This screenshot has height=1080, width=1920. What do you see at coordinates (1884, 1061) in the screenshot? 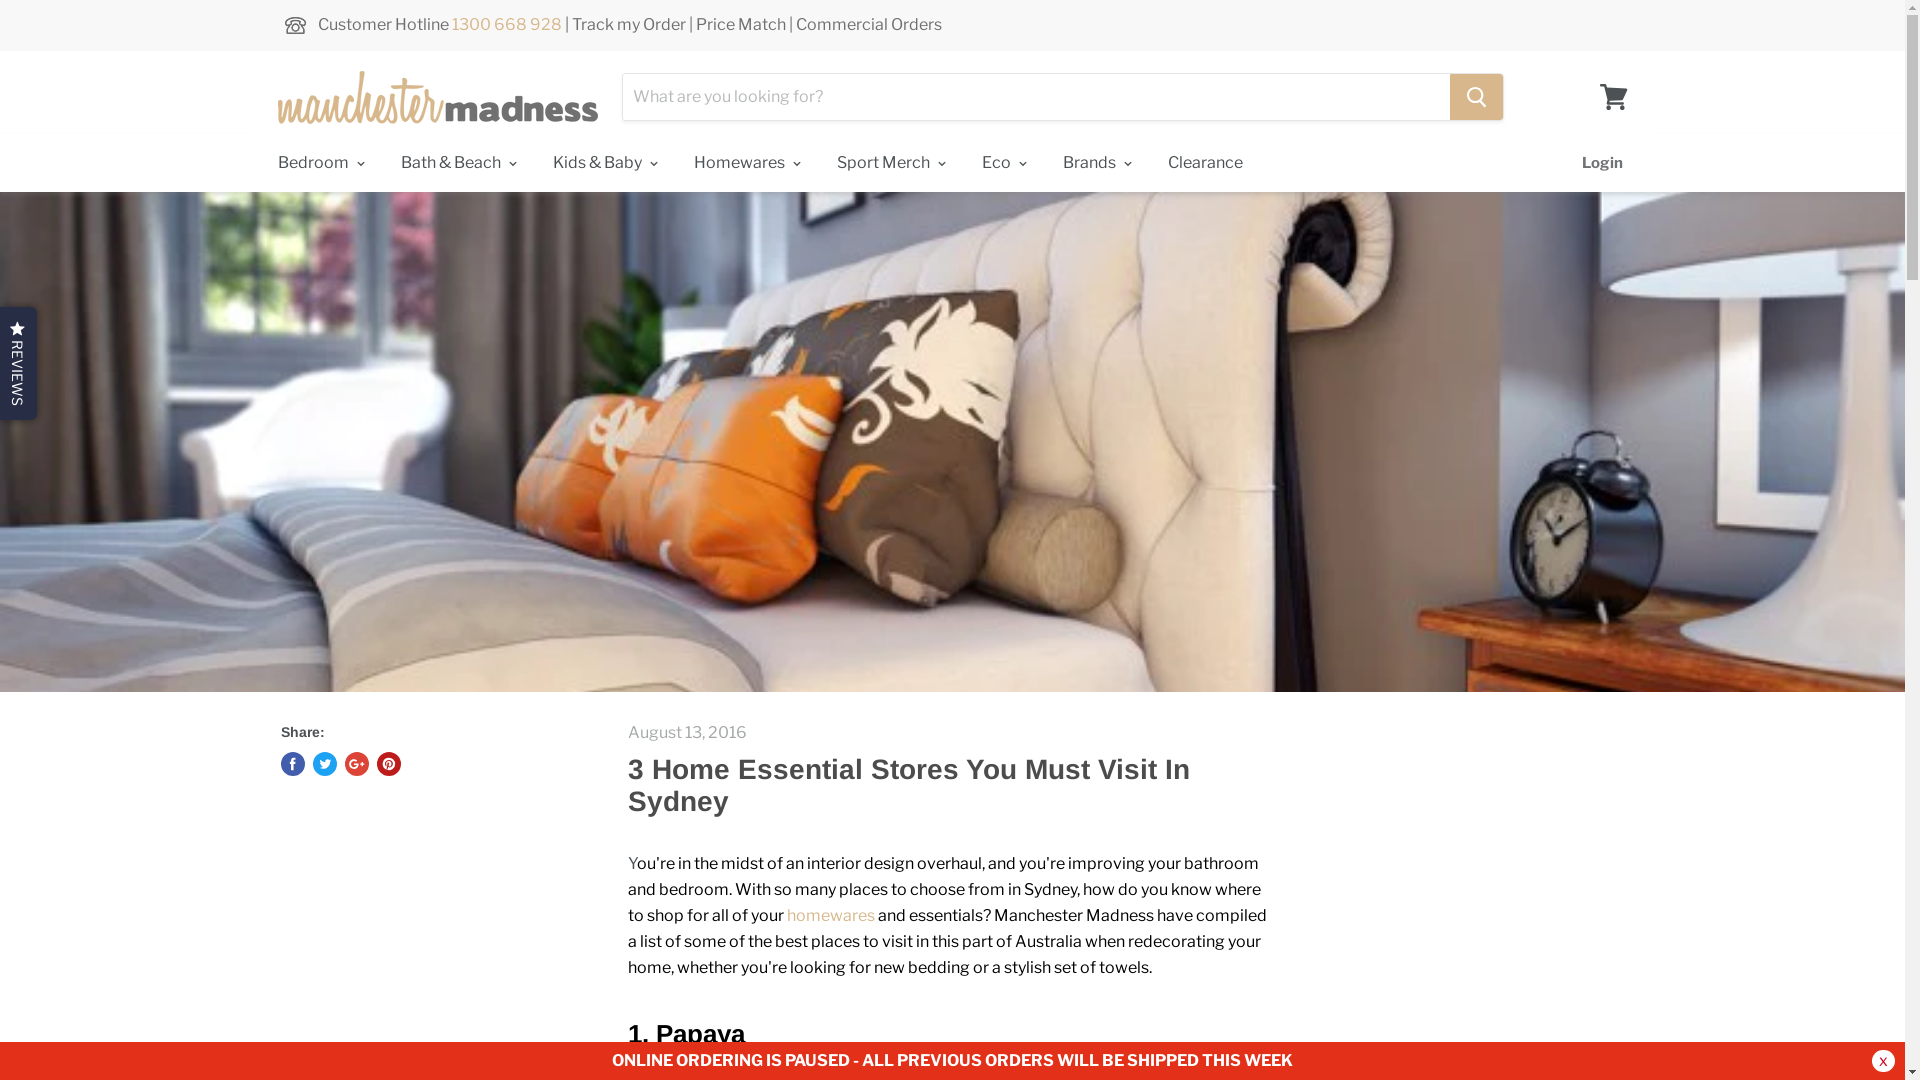
I see `x` at bounding box center [1884, 1061].